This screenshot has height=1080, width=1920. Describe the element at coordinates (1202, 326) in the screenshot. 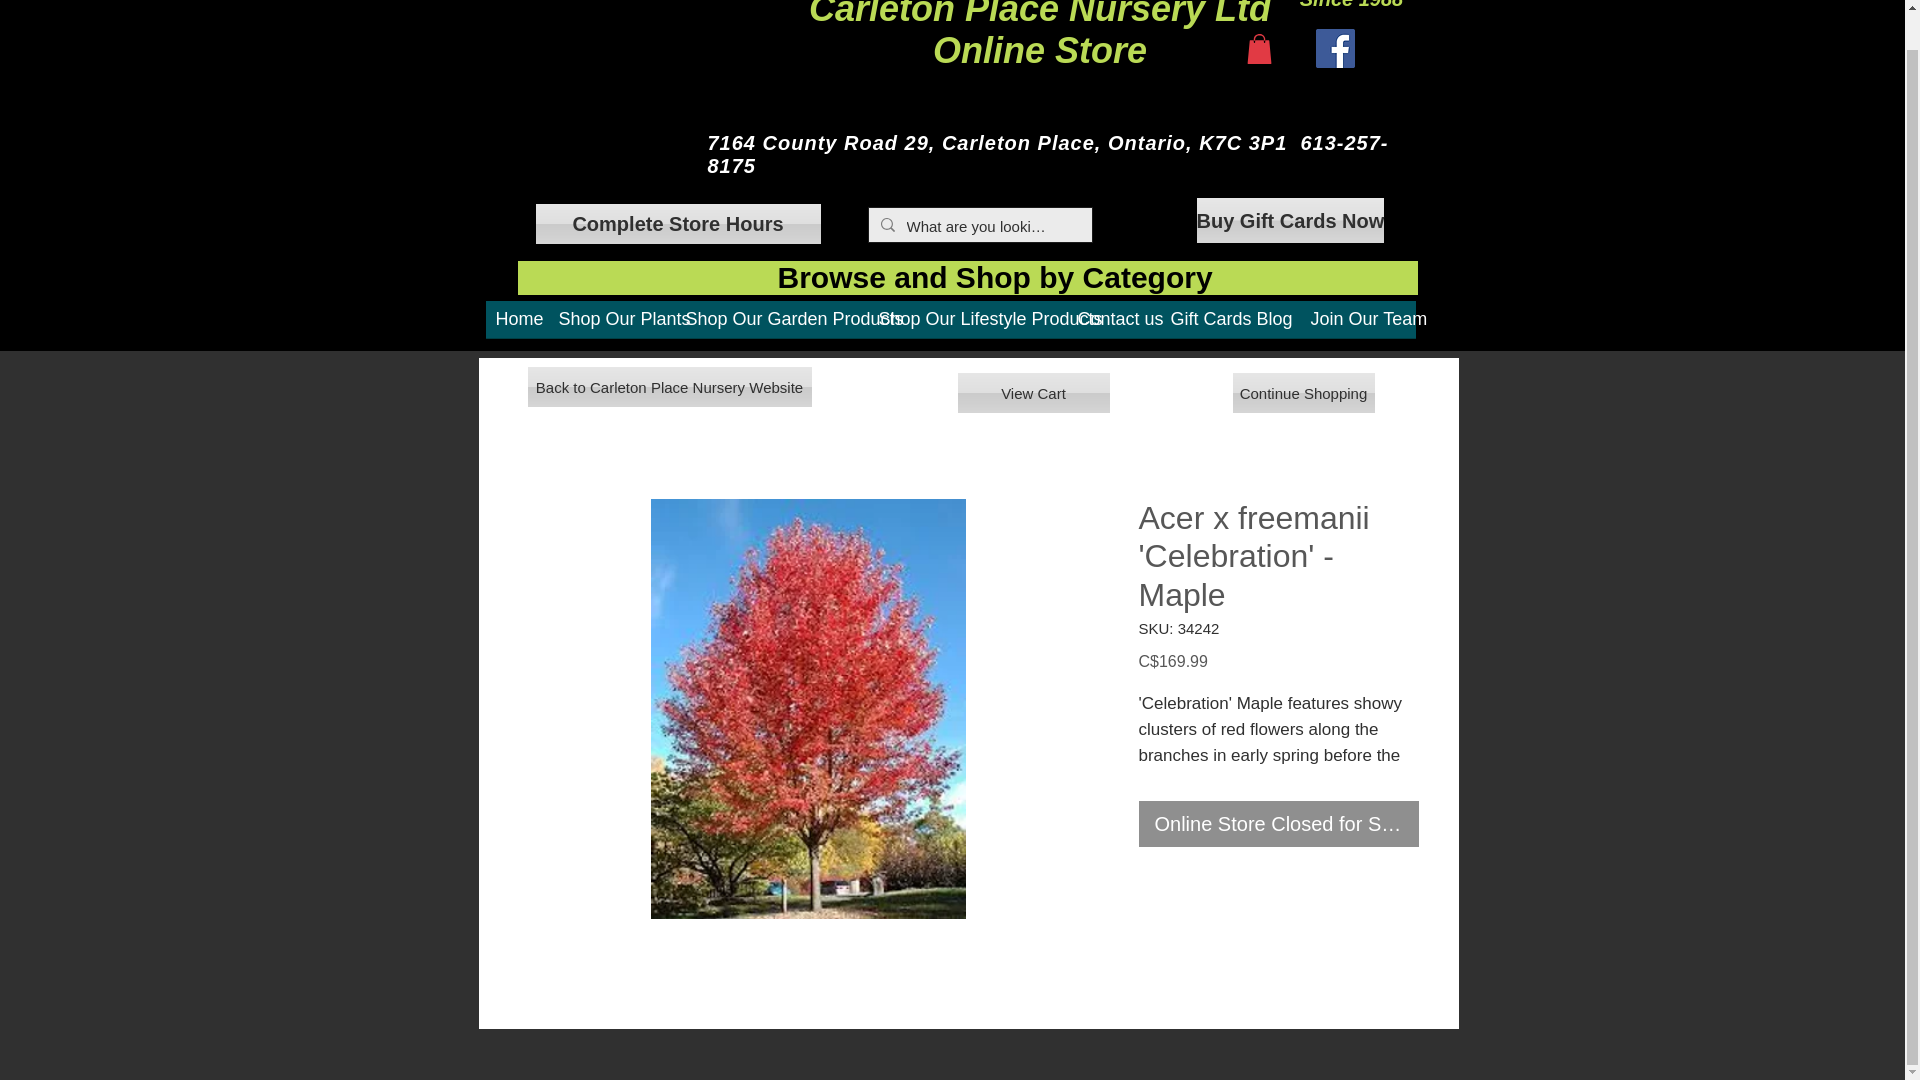

I see `Home` at that location.